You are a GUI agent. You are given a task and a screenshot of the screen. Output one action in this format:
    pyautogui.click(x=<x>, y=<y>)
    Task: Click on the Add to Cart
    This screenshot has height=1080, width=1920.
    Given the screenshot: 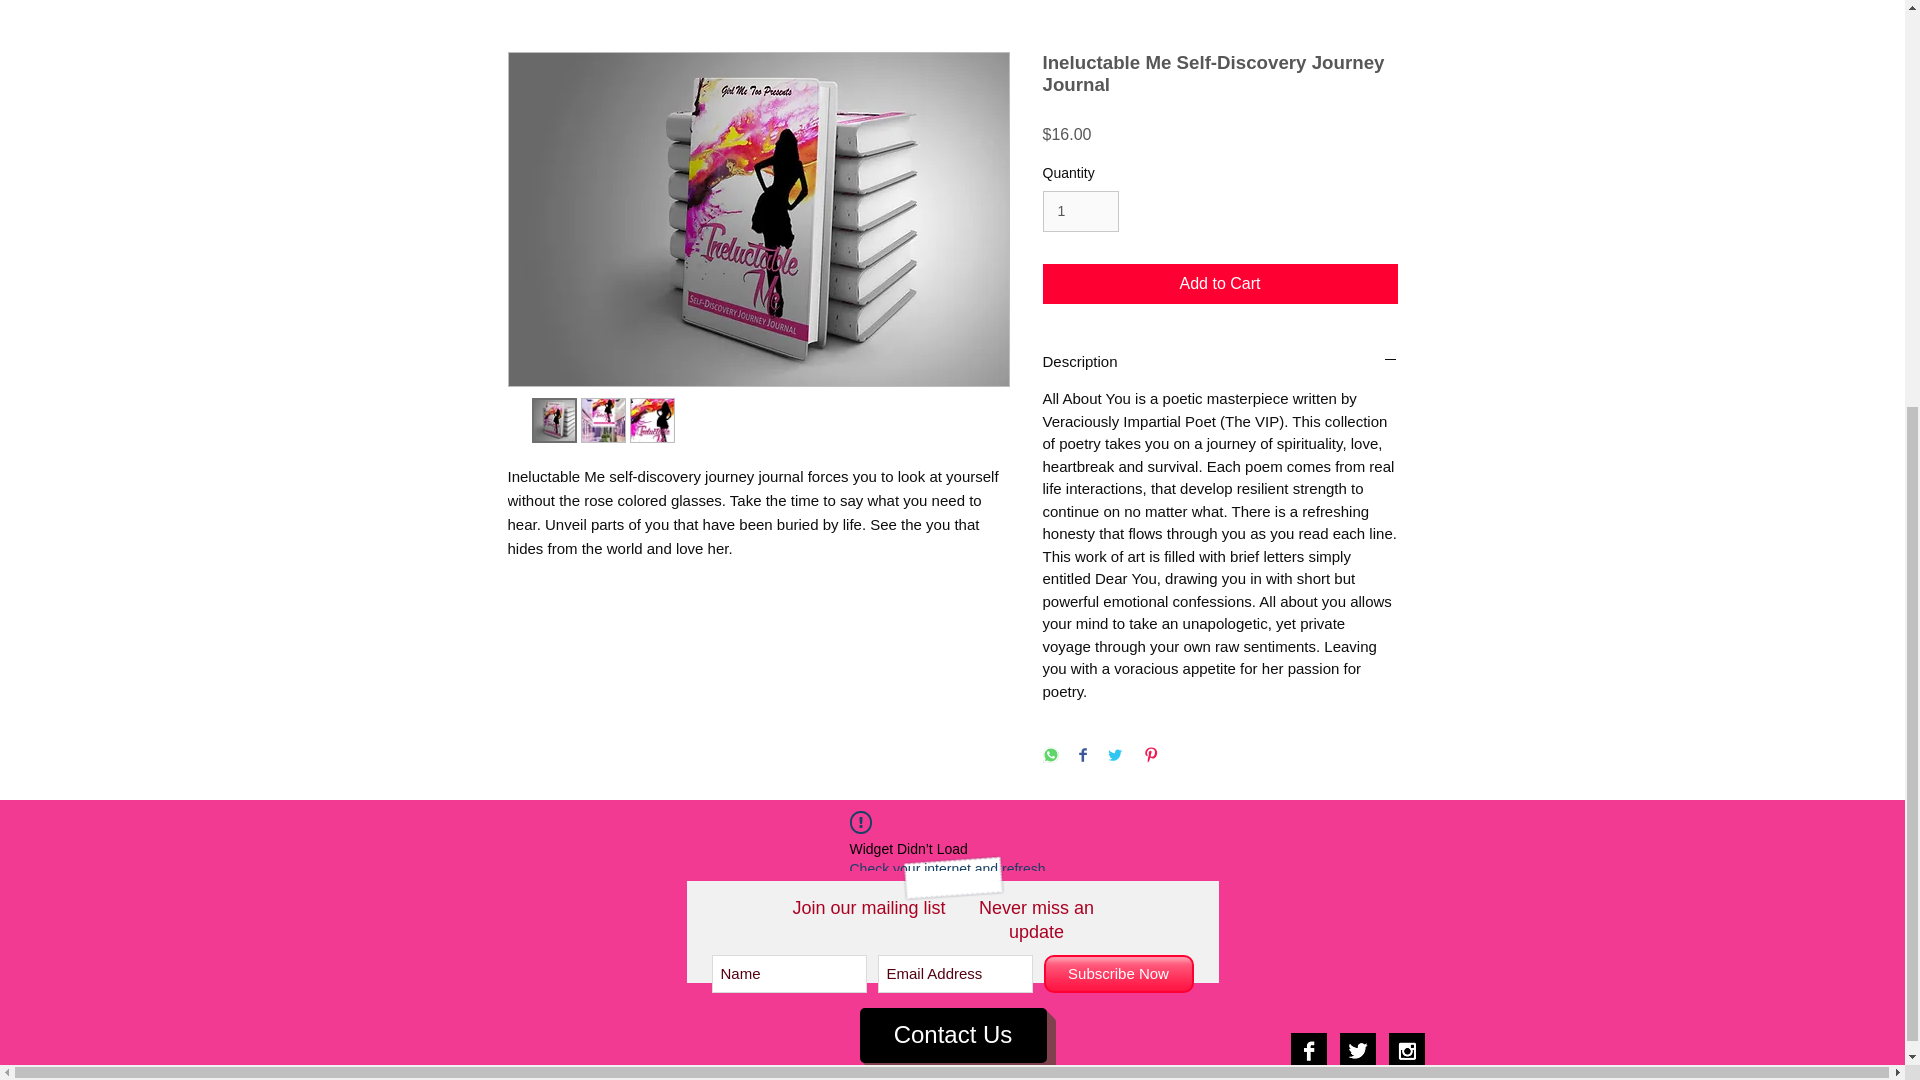 What is the action you would take?
    pyautogui.click(x=1220, y=283)
    